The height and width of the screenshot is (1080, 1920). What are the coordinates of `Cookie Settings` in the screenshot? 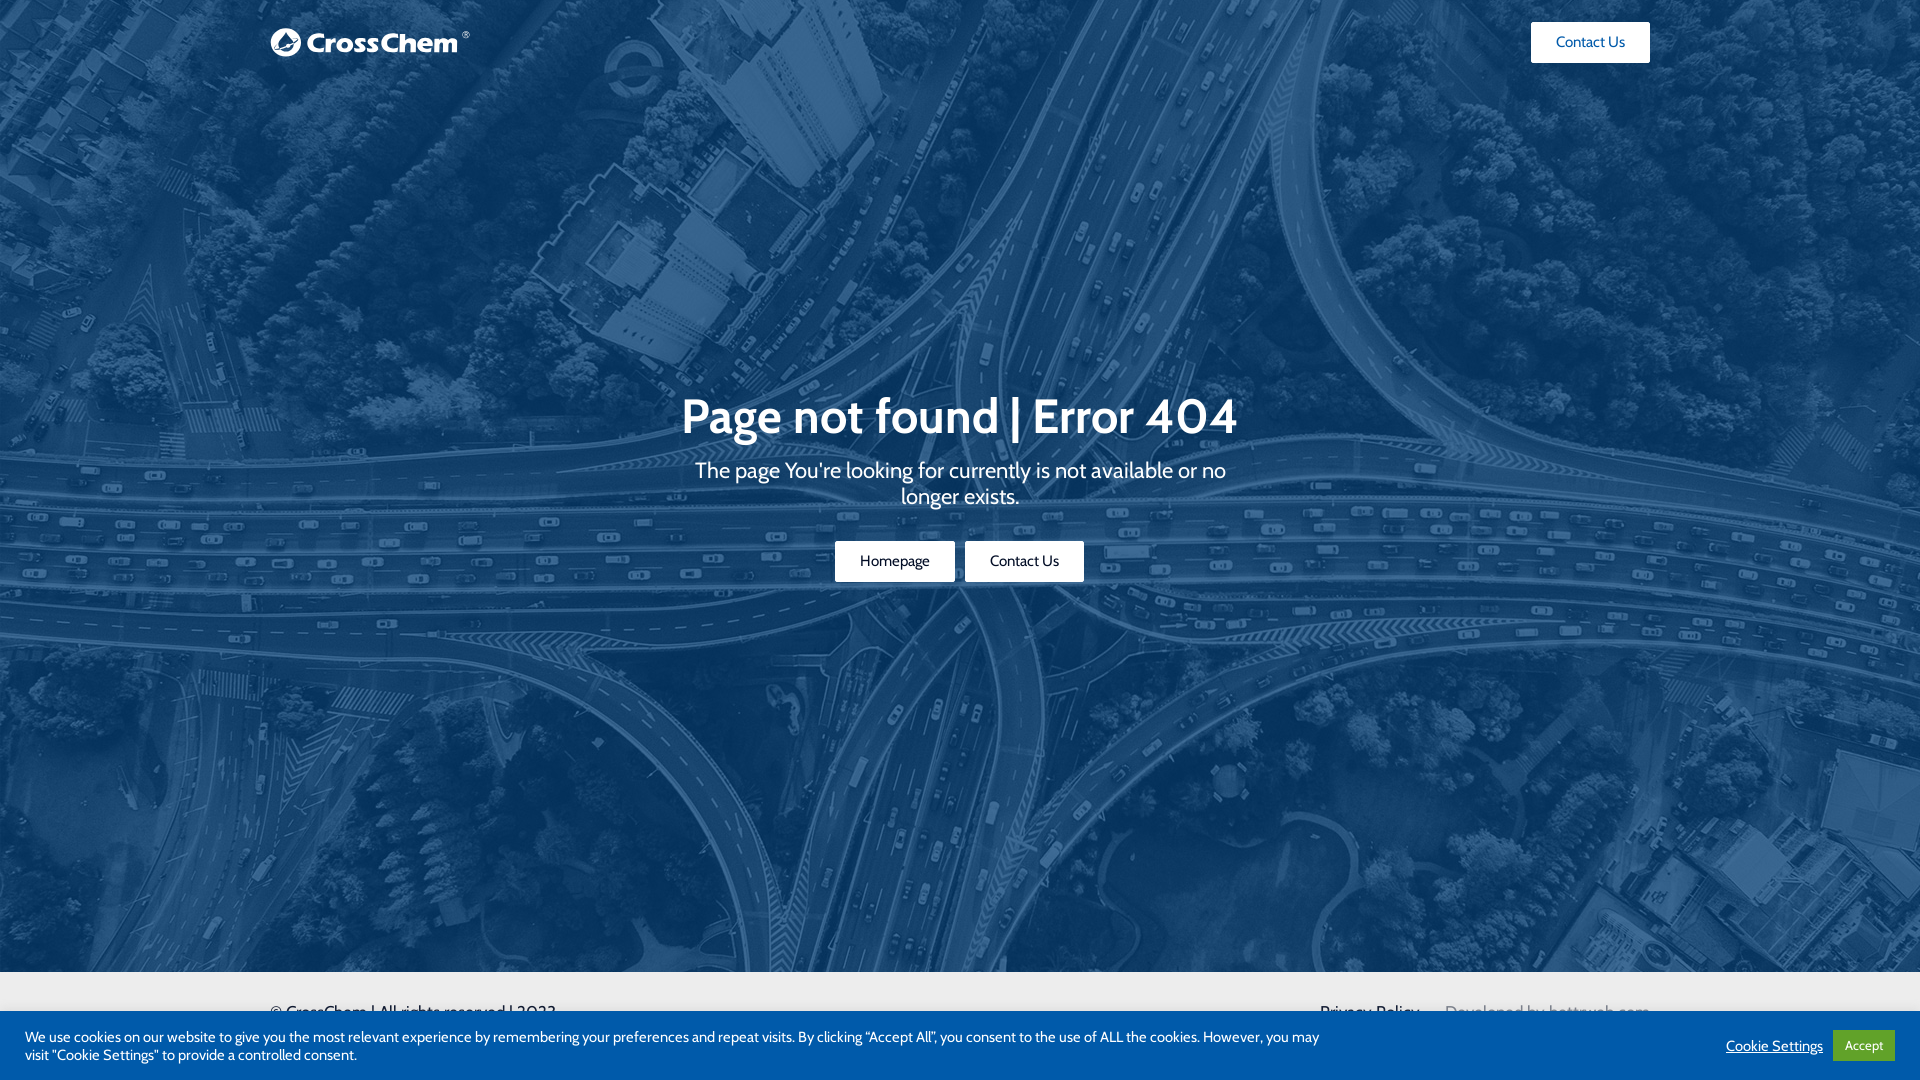 It's located at (1774, 1045).